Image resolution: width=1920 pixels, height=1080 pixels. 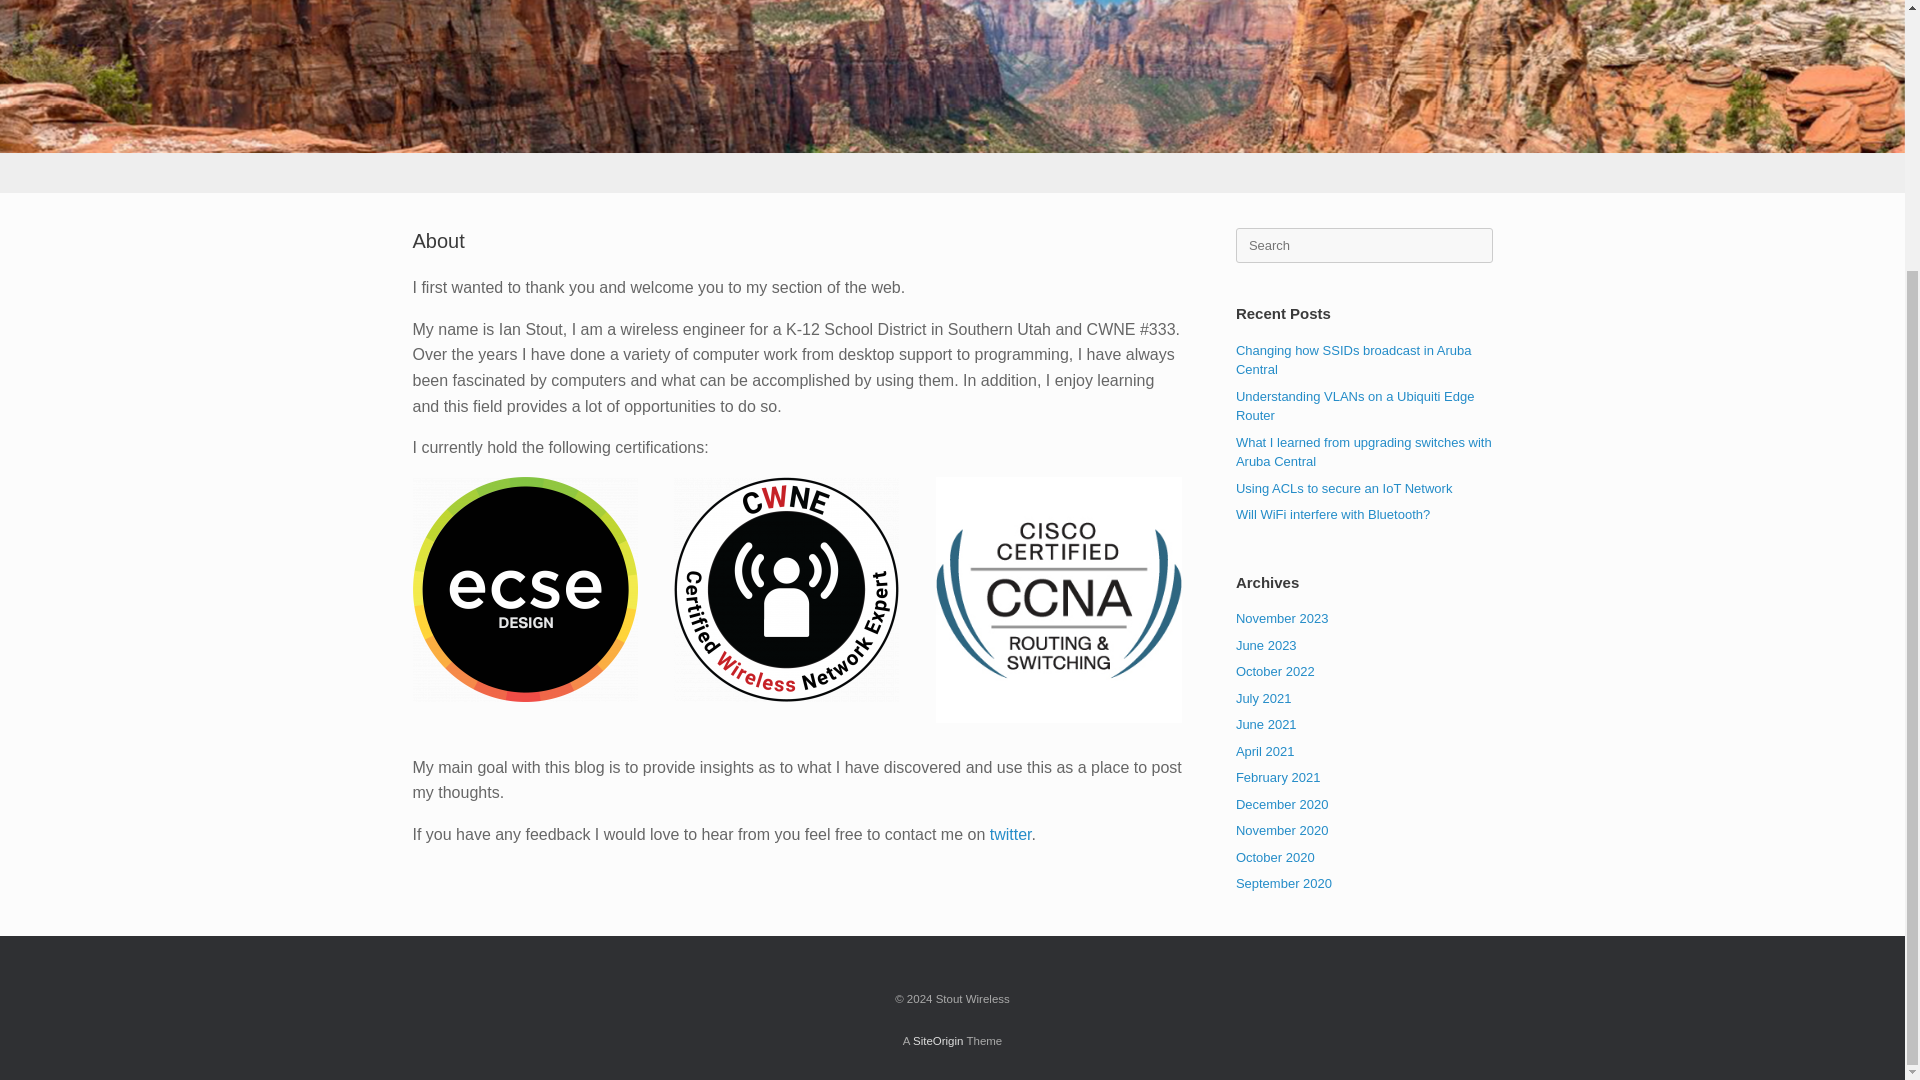 I want to click on June 2023, so click(x=1266, y=646).